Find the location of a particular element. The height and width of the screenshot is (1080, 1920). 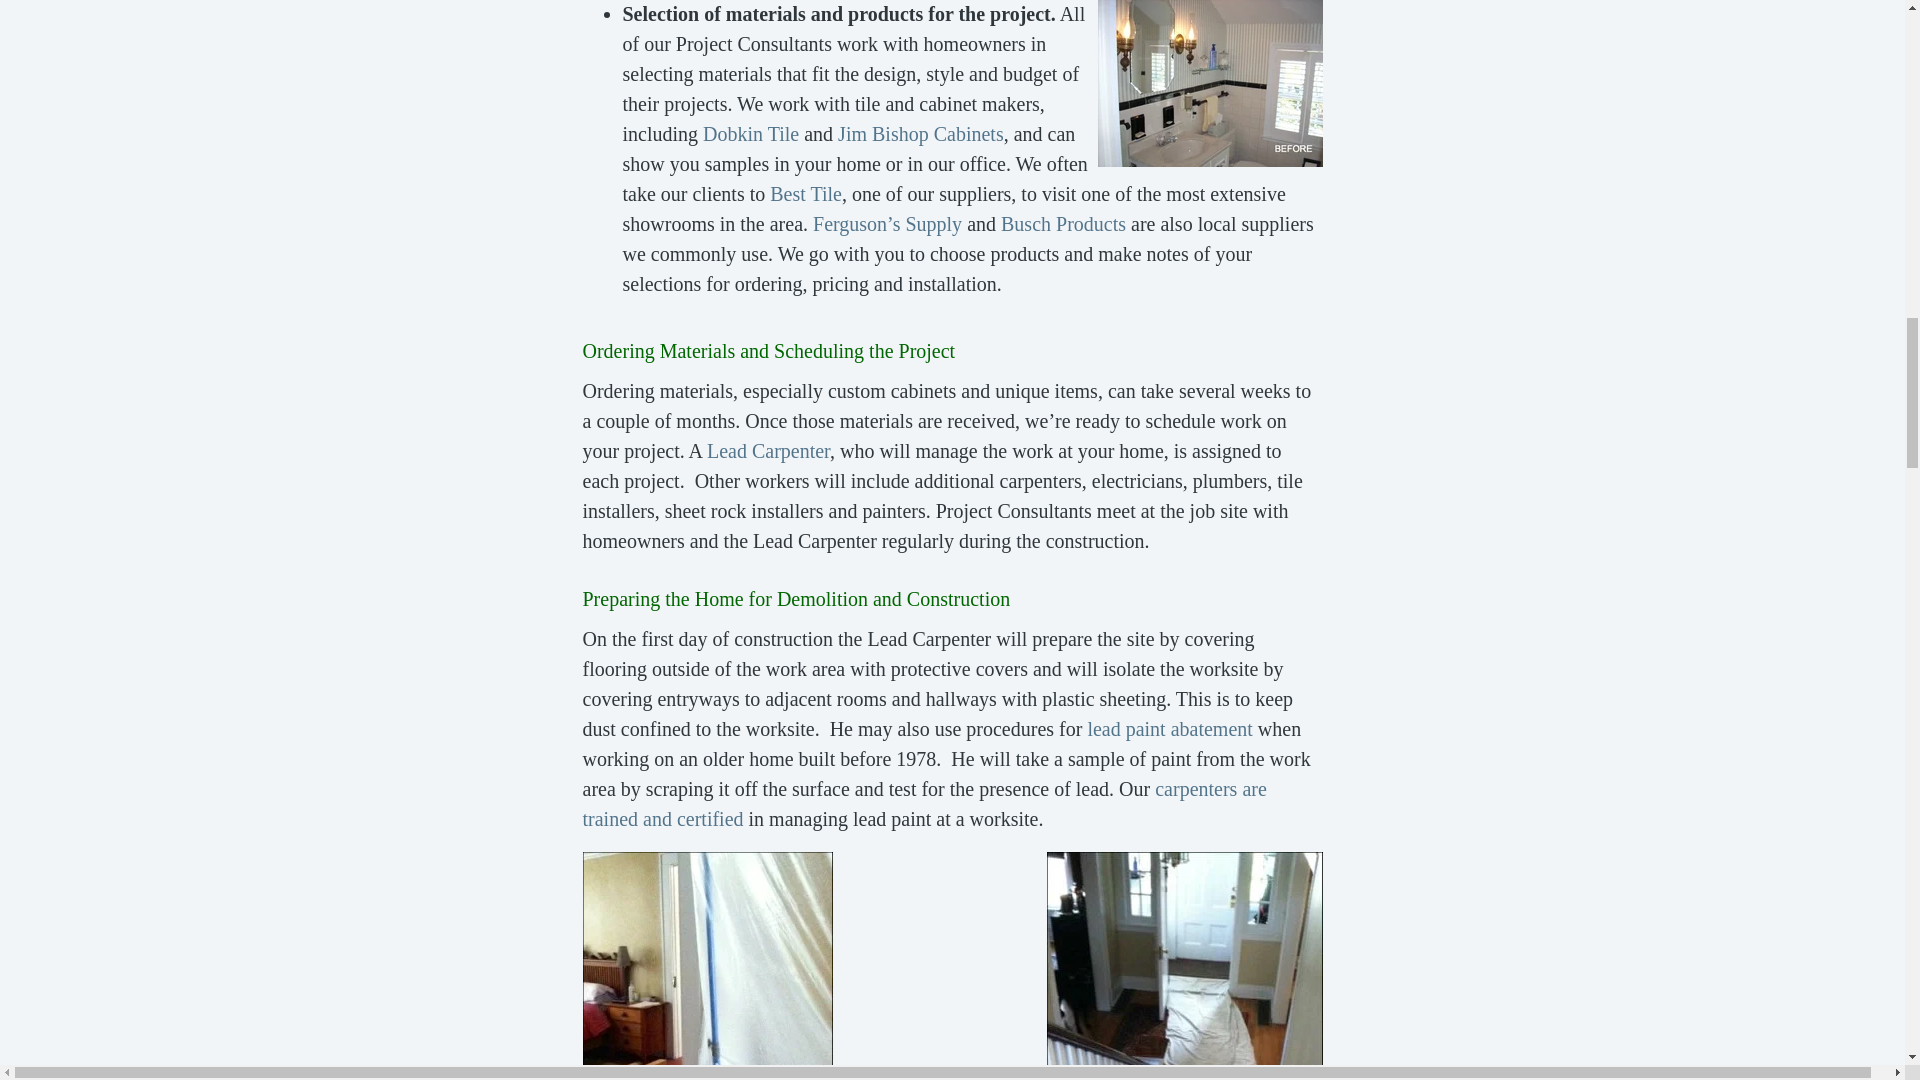

lead paint abatement is located at coordinates (1168, 728).